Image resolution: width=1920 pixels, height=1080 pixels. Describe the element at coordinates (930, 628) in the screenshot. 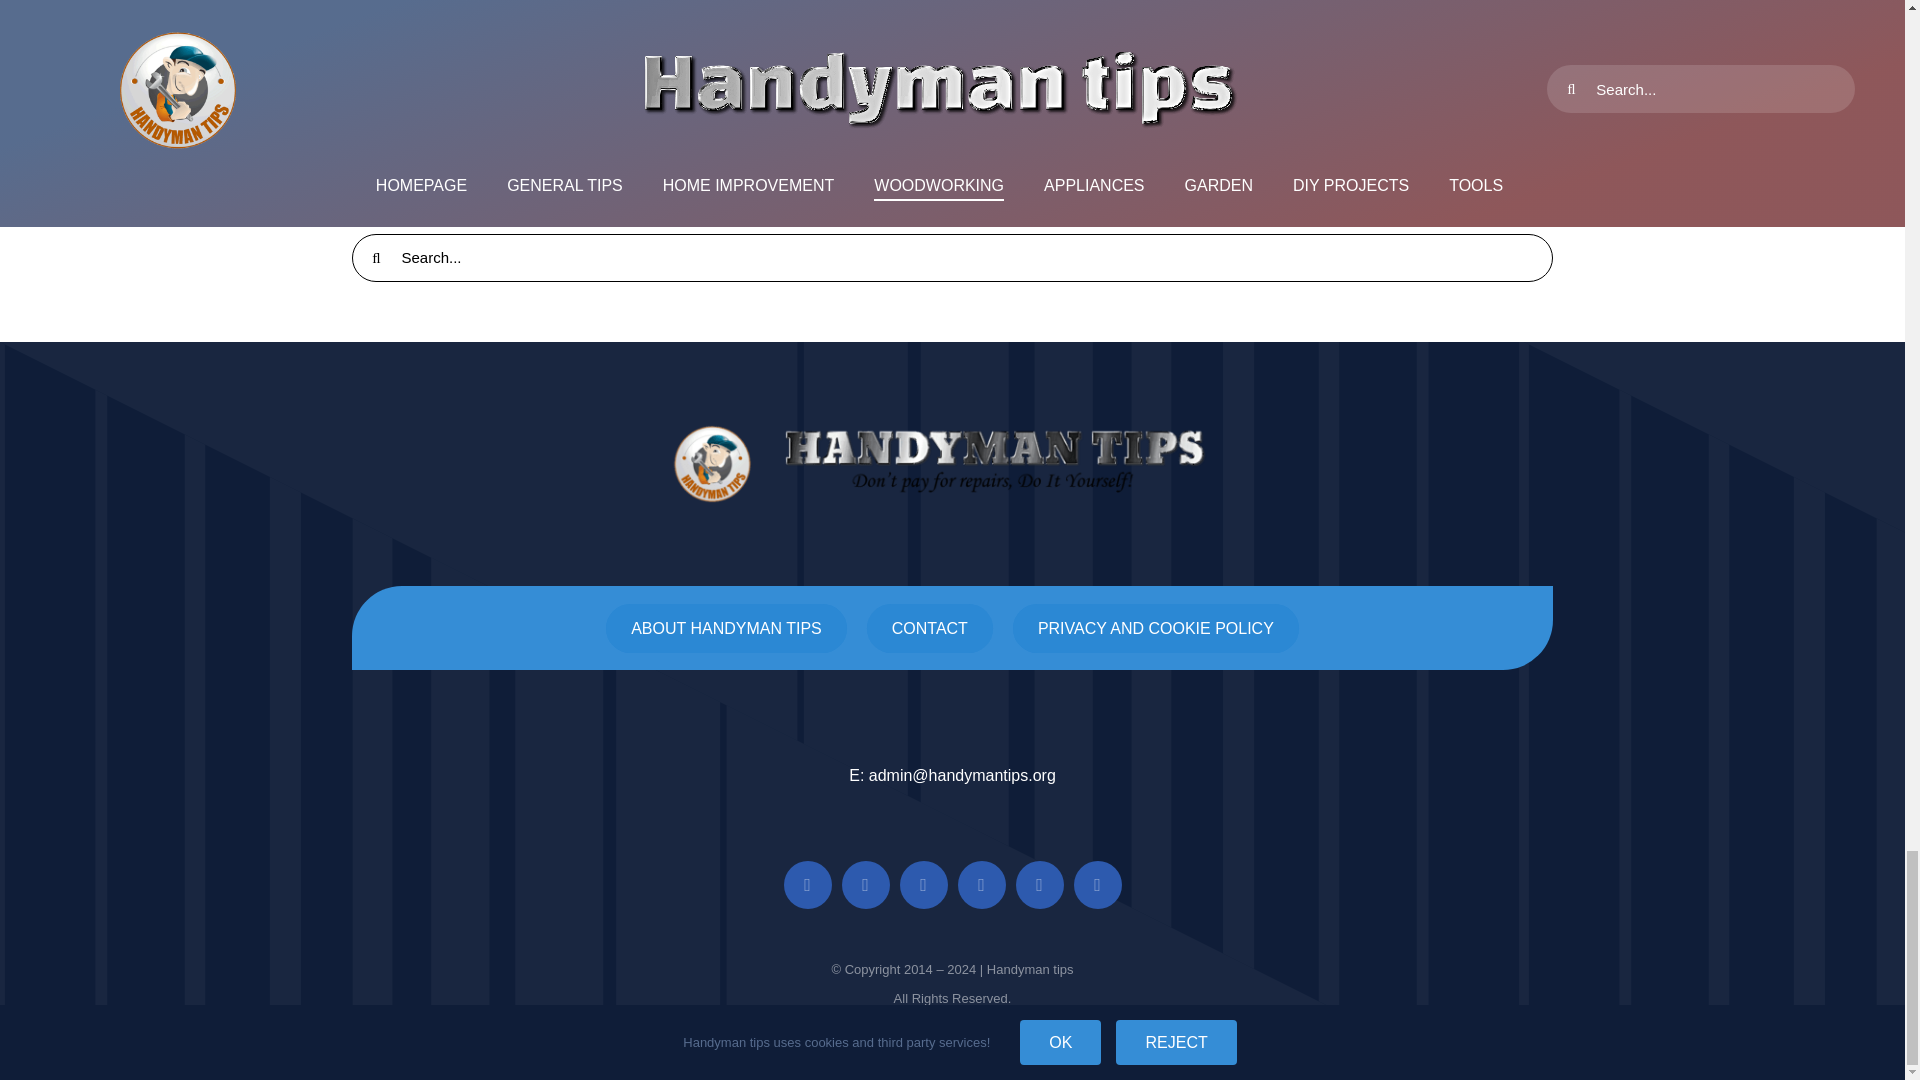

I see `CONTACT` at that location.